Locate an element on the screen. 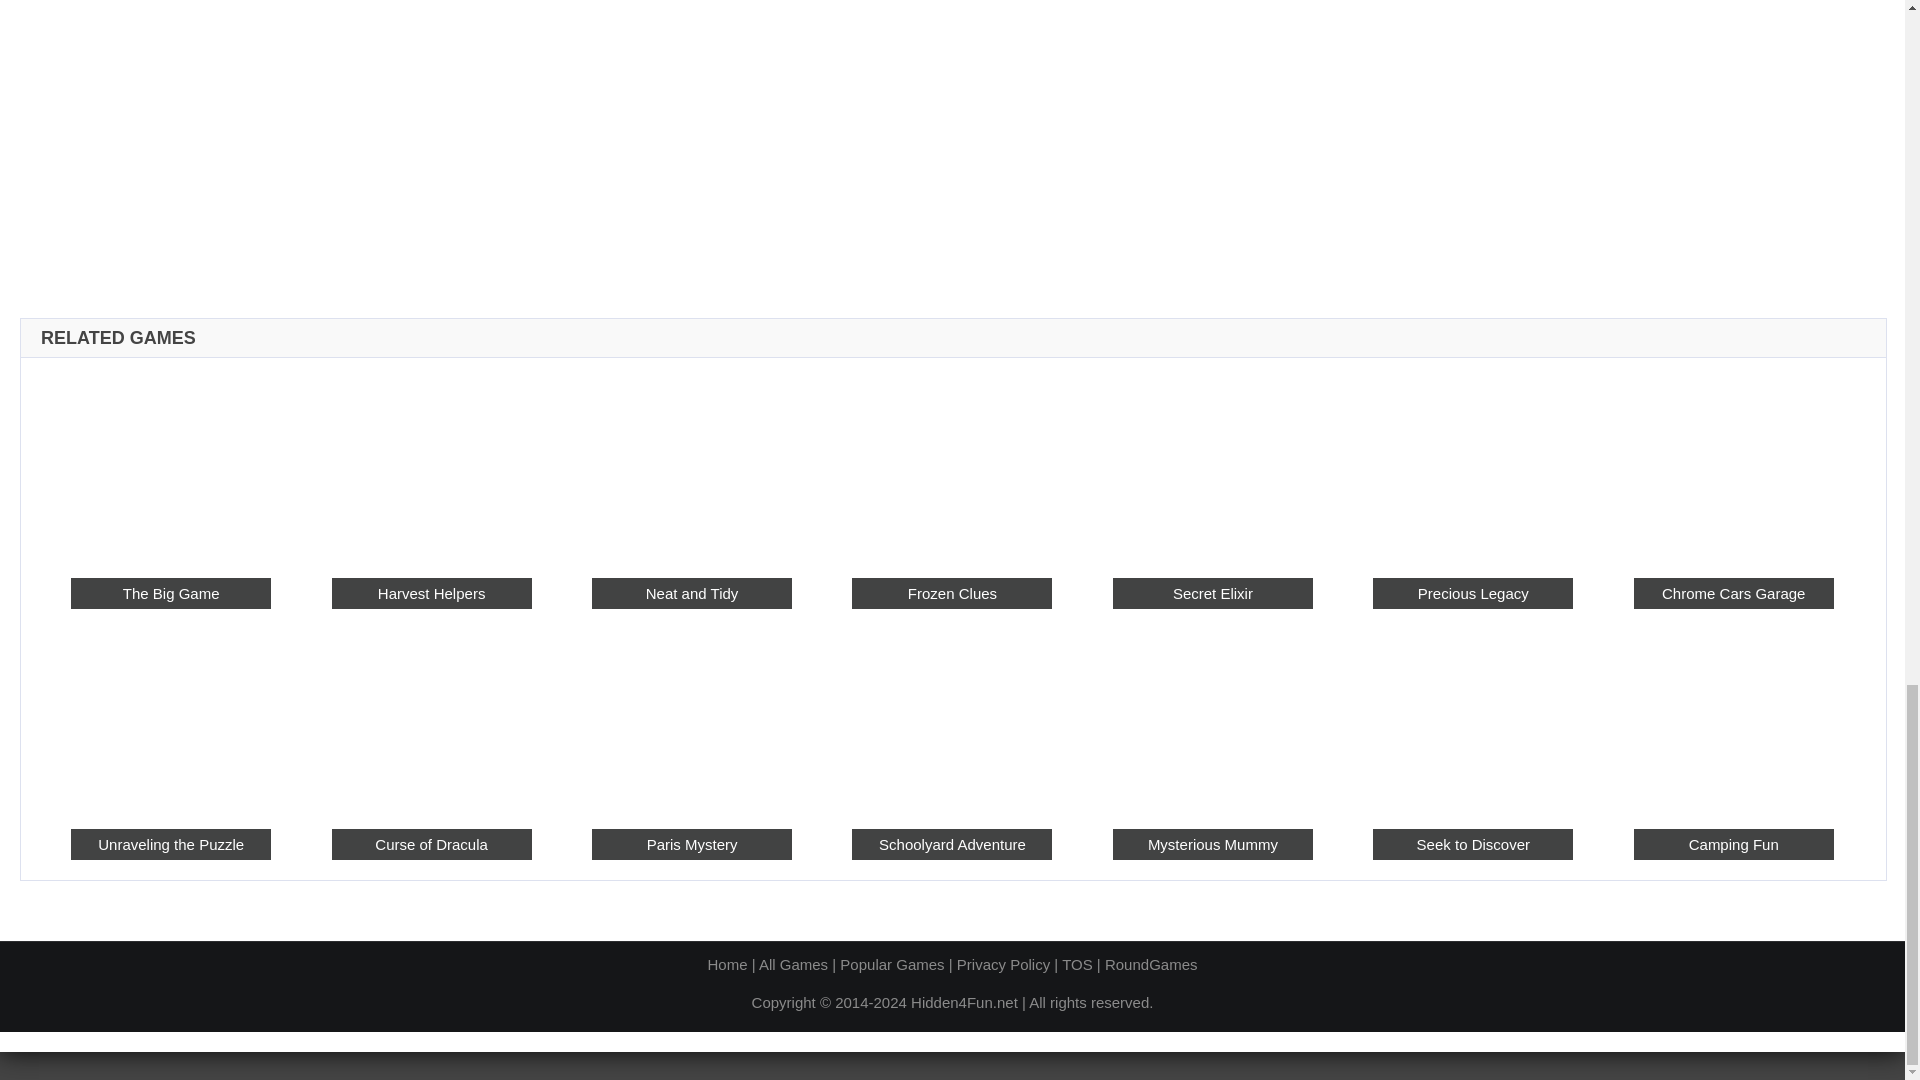  Harvest Helpers is located at coordinates (432, 466).